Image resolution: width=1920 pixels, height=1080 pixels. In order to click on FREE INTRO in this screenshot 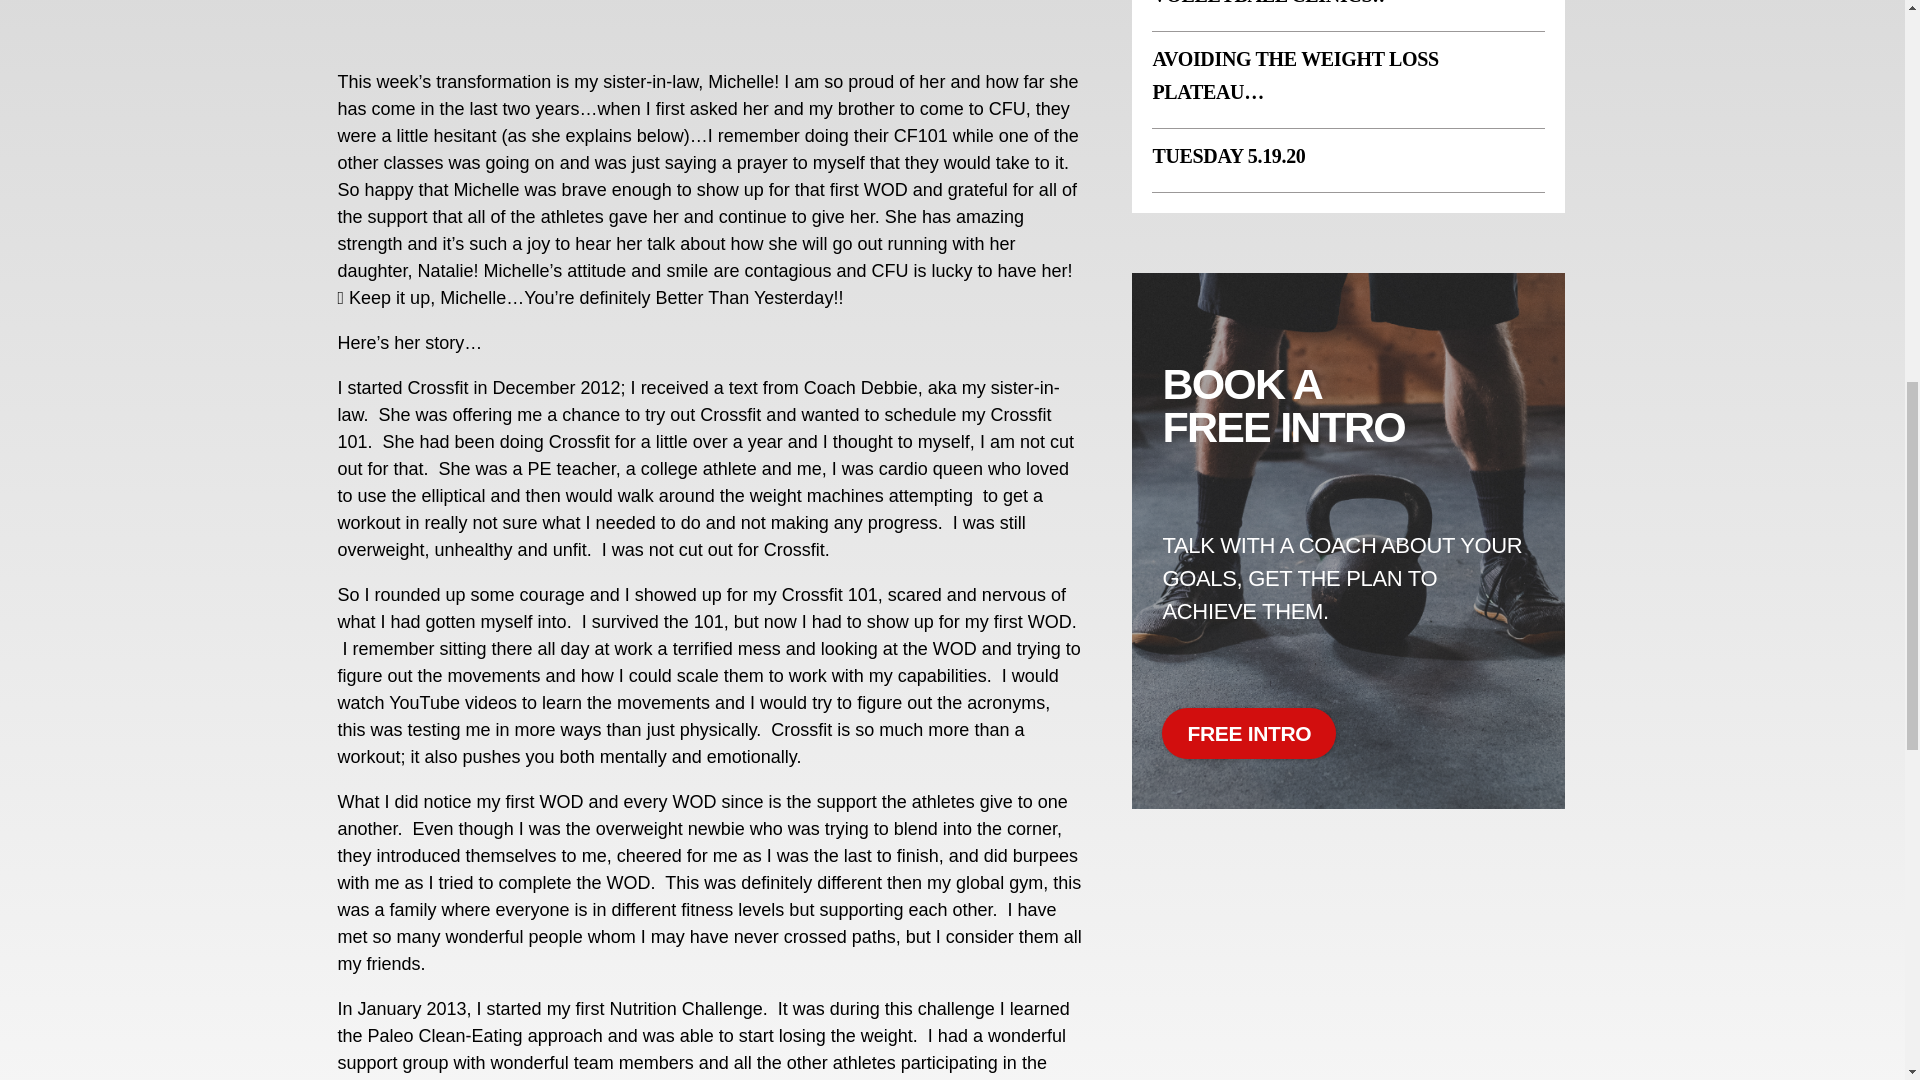, I will do `click(1248, 734)`.